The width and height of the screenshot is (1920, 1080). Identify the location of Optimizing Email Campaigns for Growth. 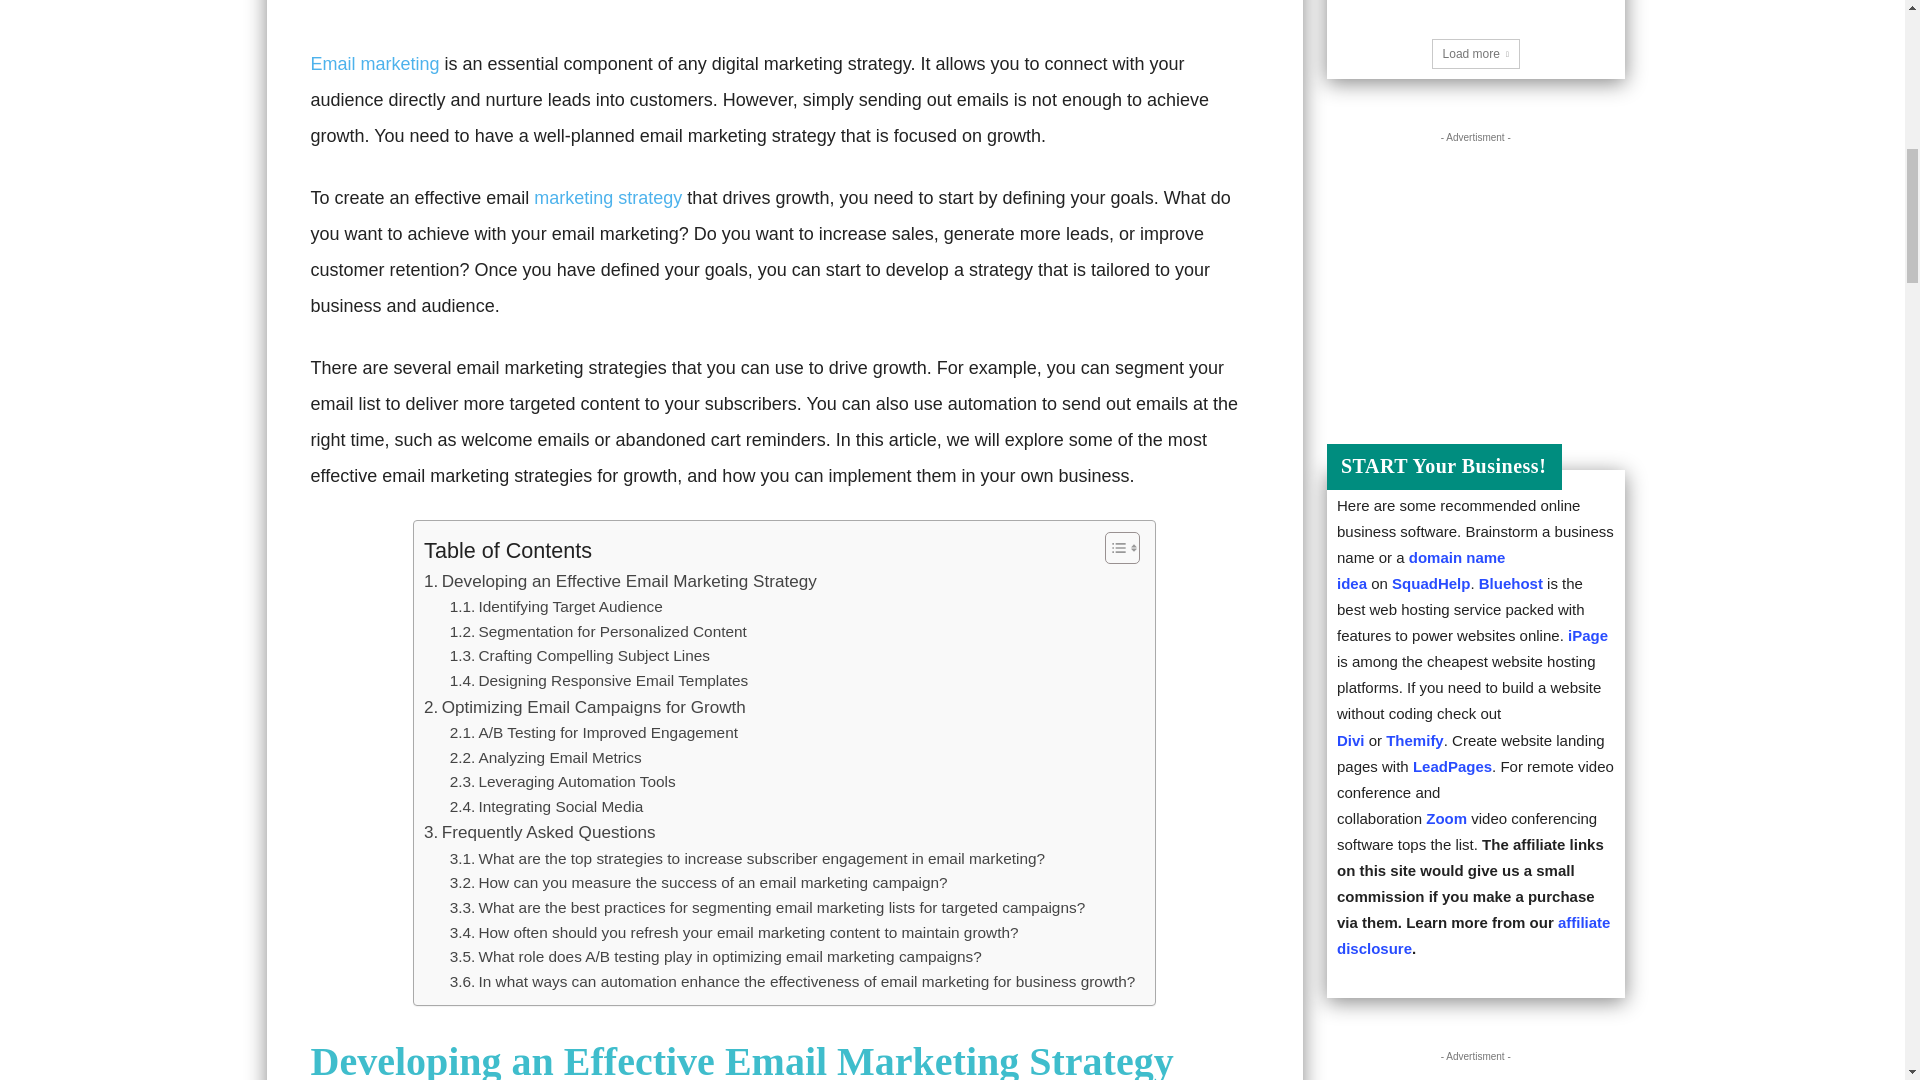
(585, 708).